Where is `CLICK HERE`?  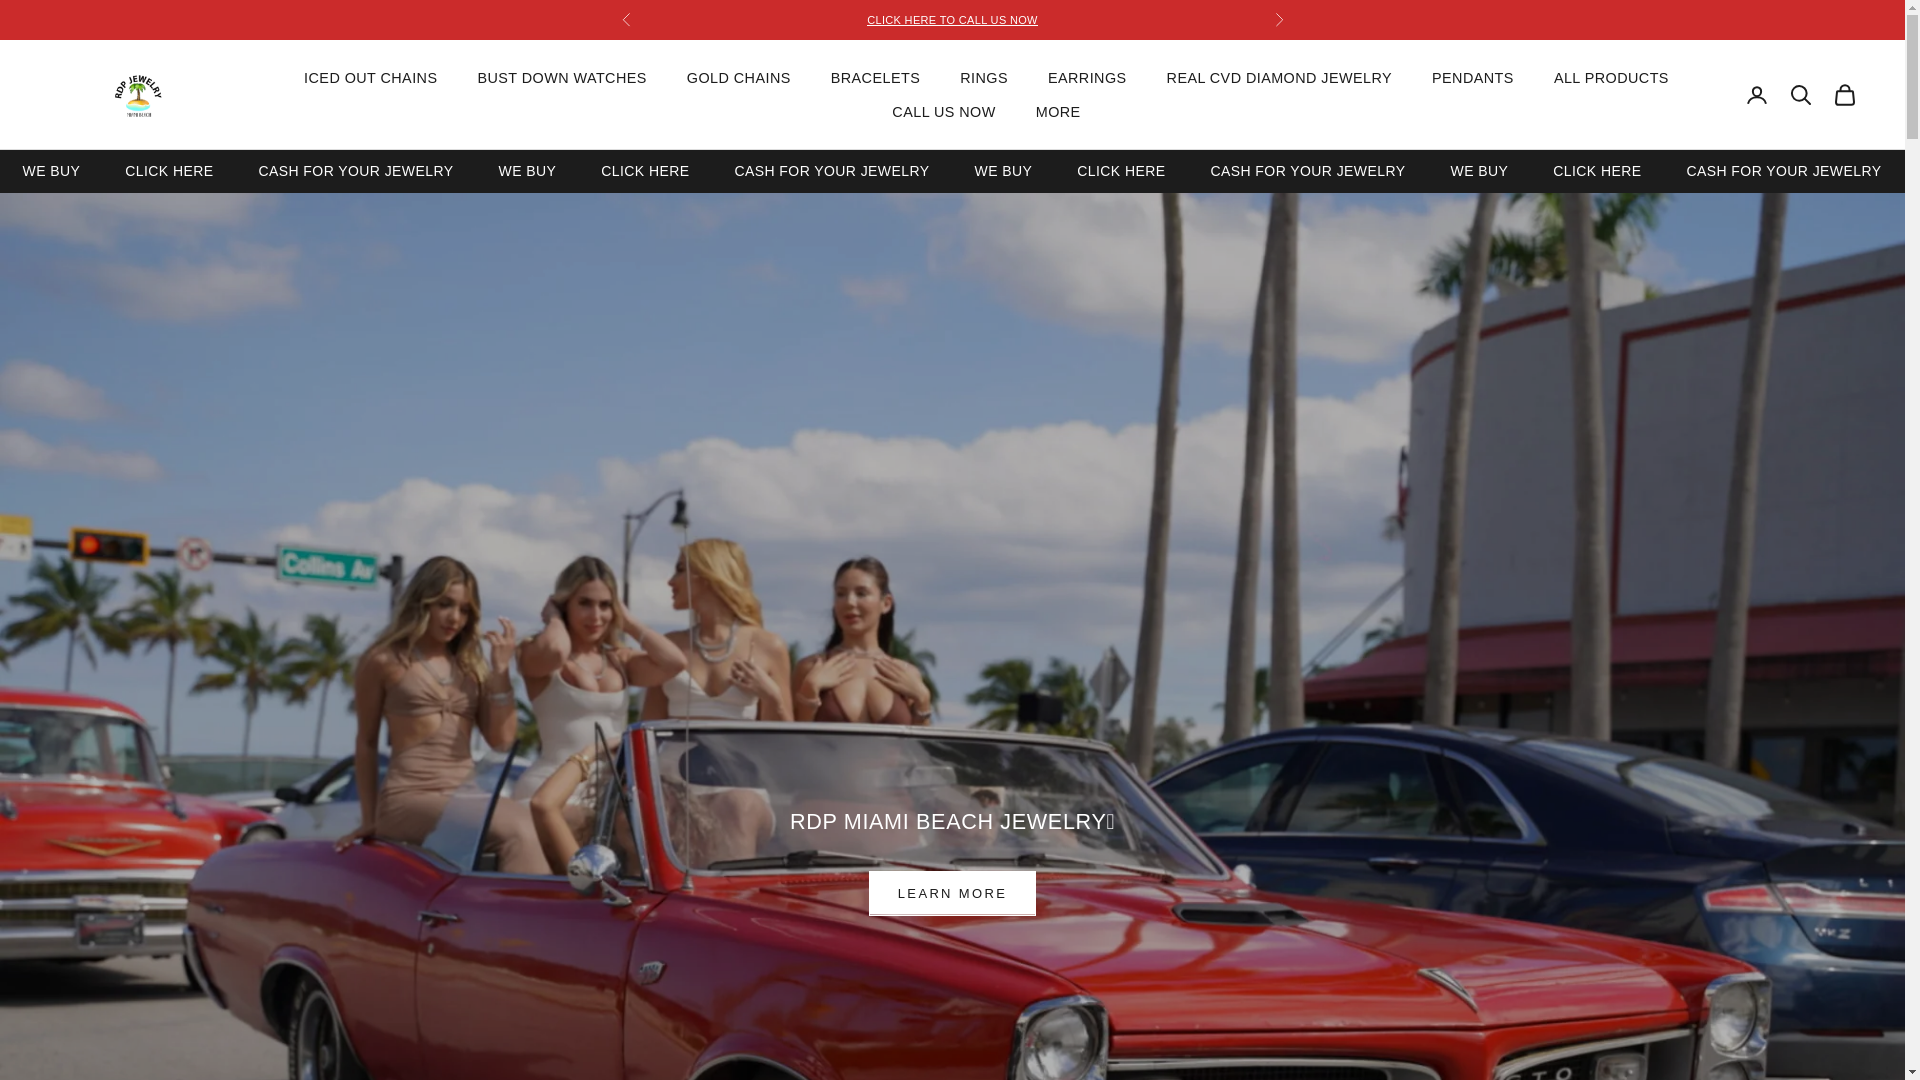 CLICK HERE is located at coordinates (1666, 170).